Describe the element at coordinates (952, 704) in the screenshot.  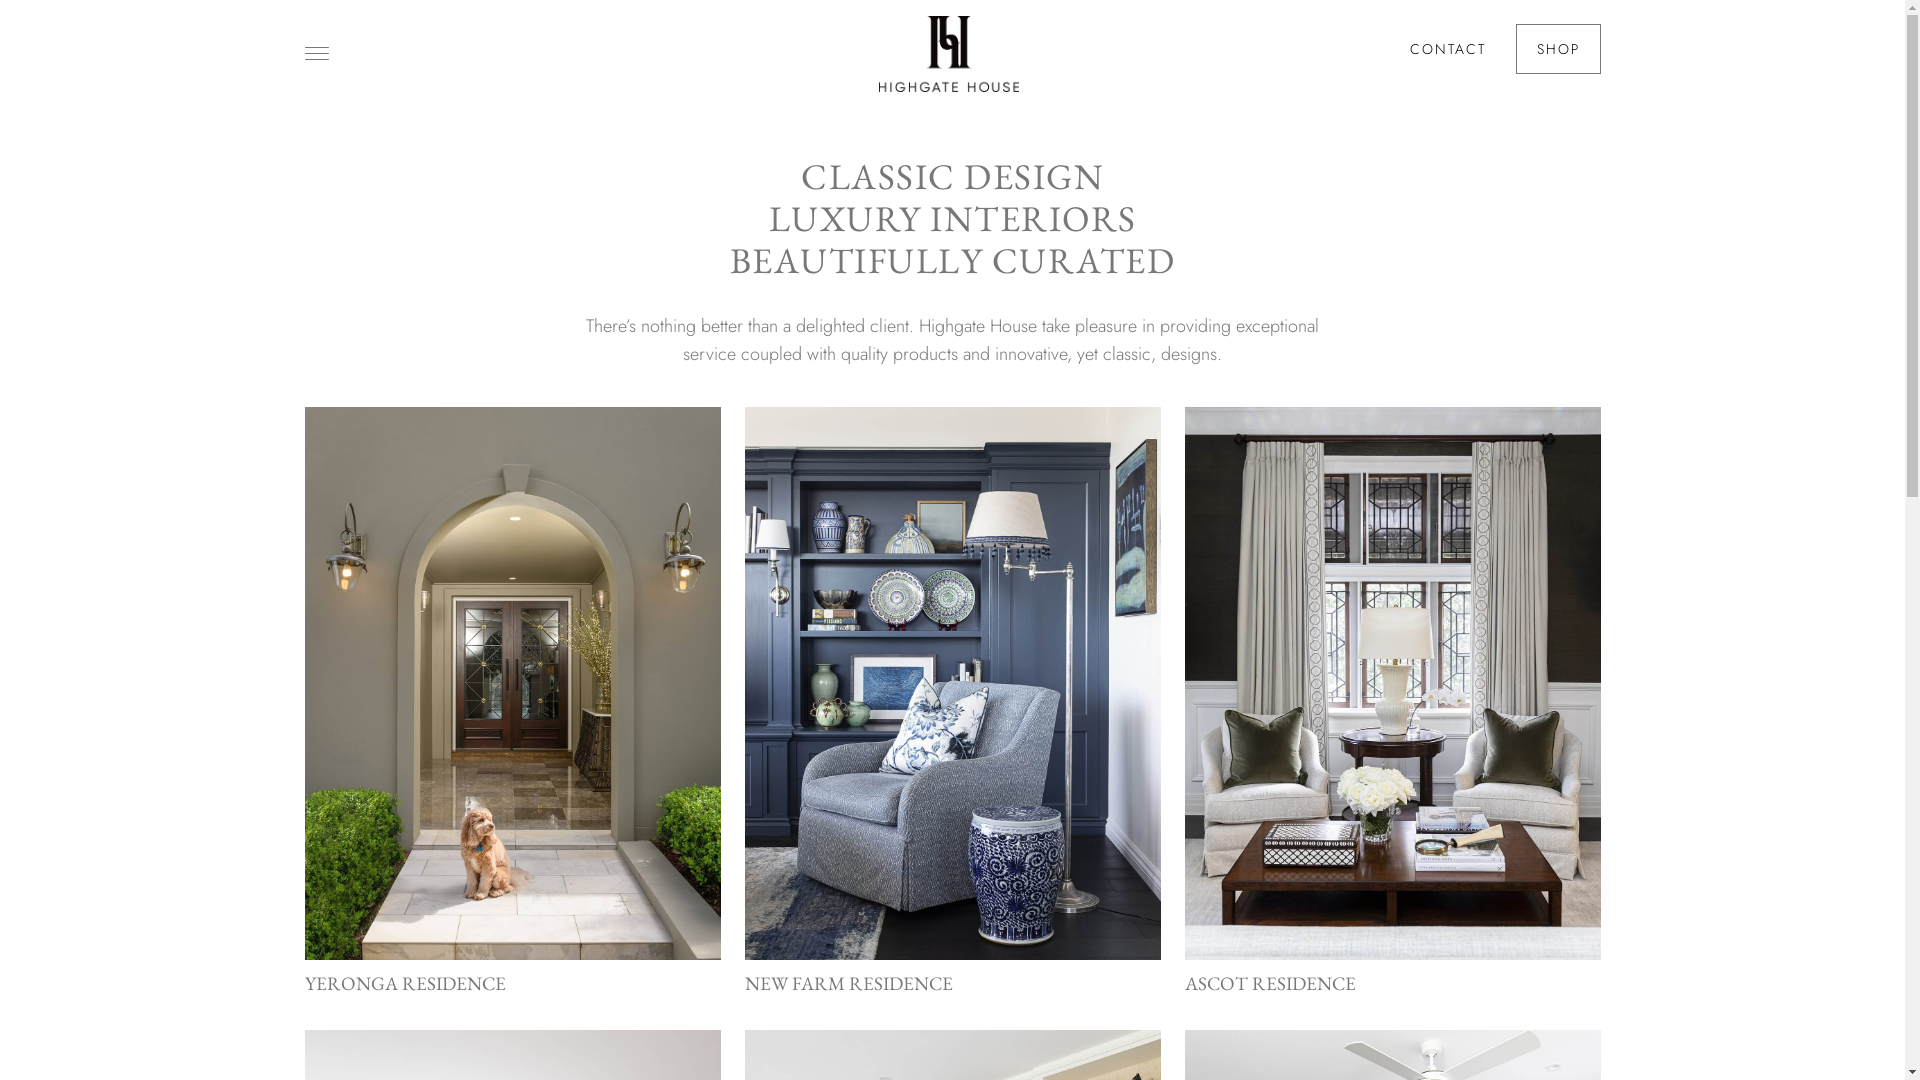
I see `NEW FARM RESIDENCE` at that location.